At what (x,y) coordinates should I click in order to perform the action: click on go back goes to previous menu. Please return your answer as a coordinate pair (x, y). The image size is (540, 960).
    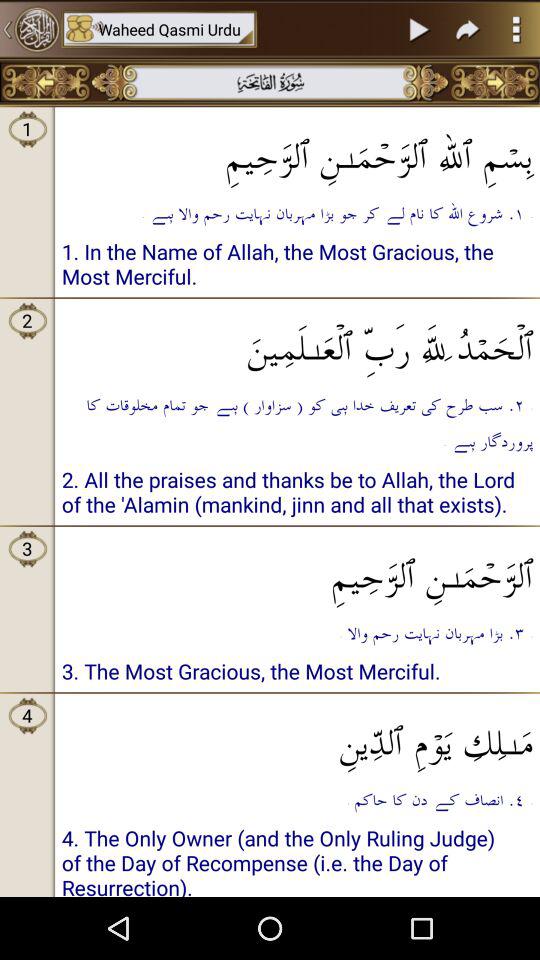
    Looking at the image, I should click on (30, 29).